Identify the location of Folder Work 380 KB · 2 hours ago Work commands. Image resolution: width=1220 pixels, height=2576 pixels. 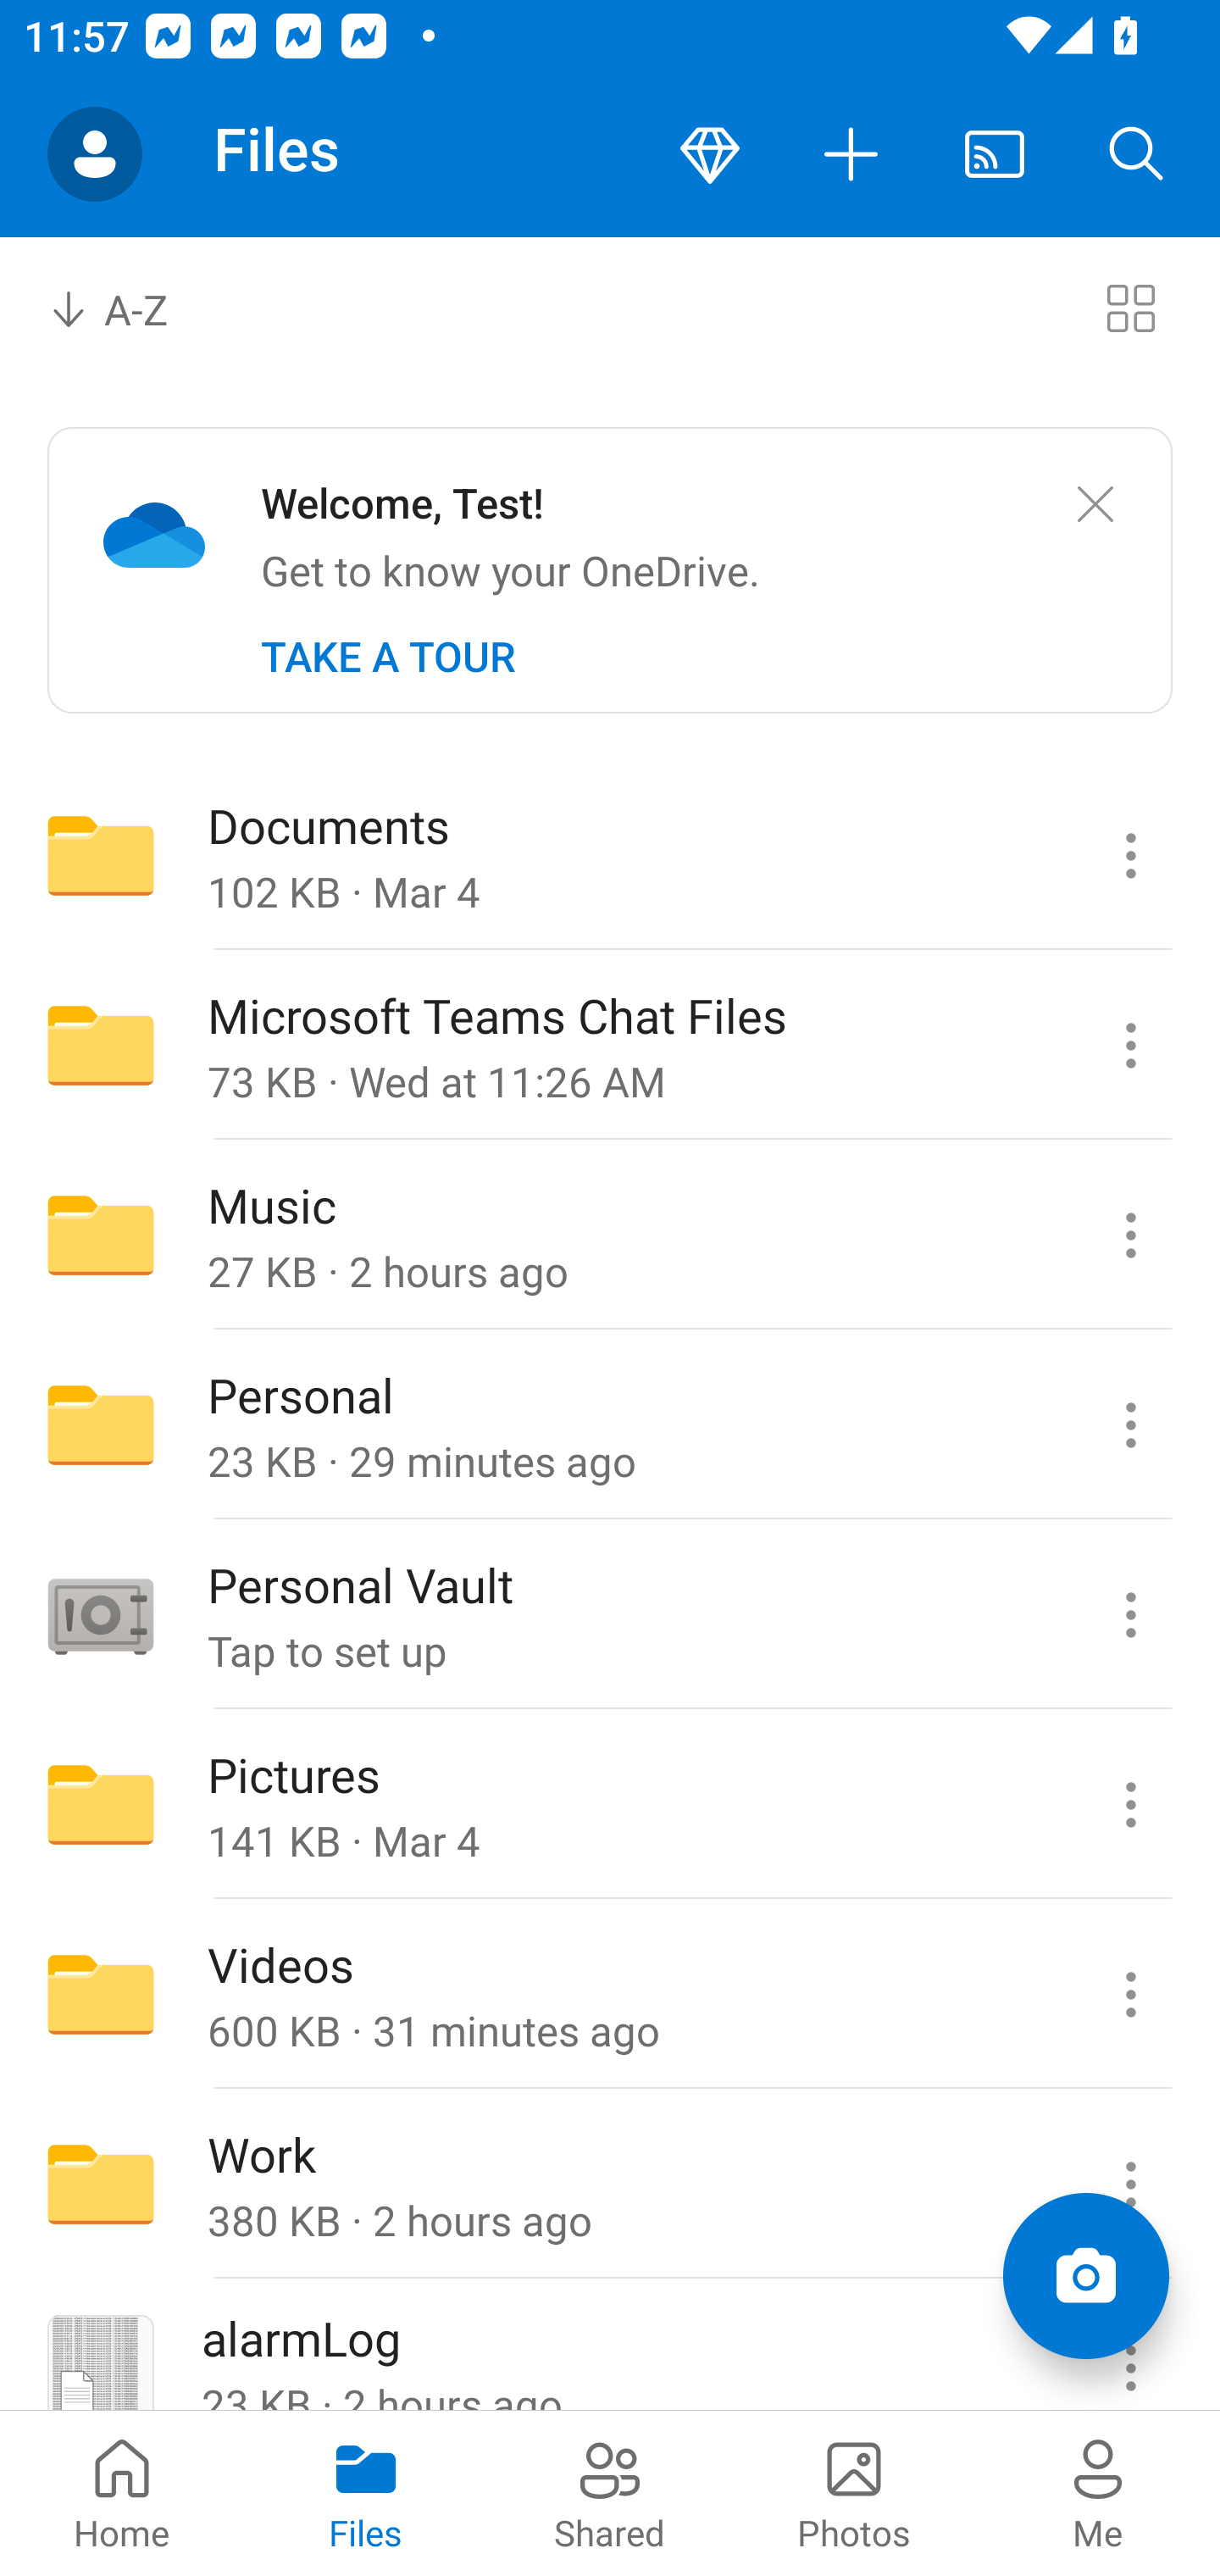
(610, 2185).